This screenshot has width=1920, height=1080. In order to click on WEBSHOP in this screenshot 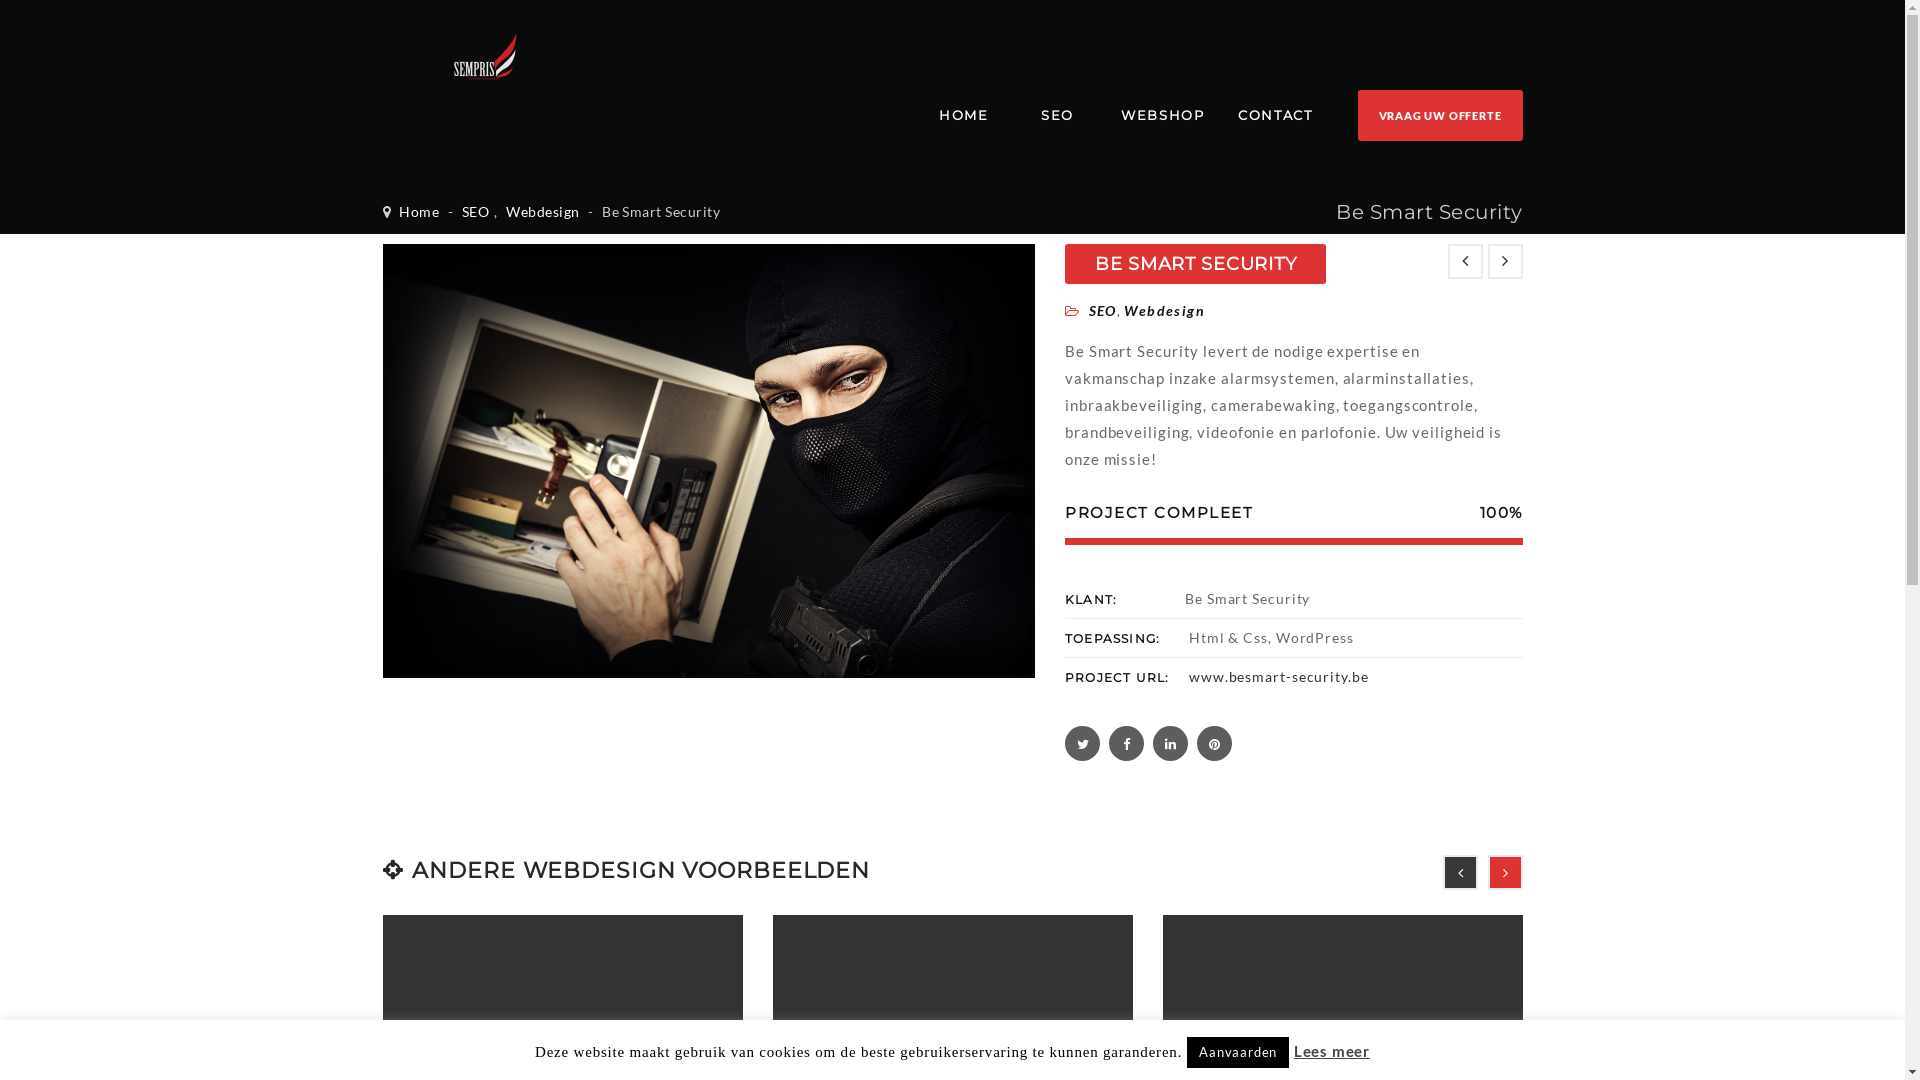, I will do `click(1162, 116)`.